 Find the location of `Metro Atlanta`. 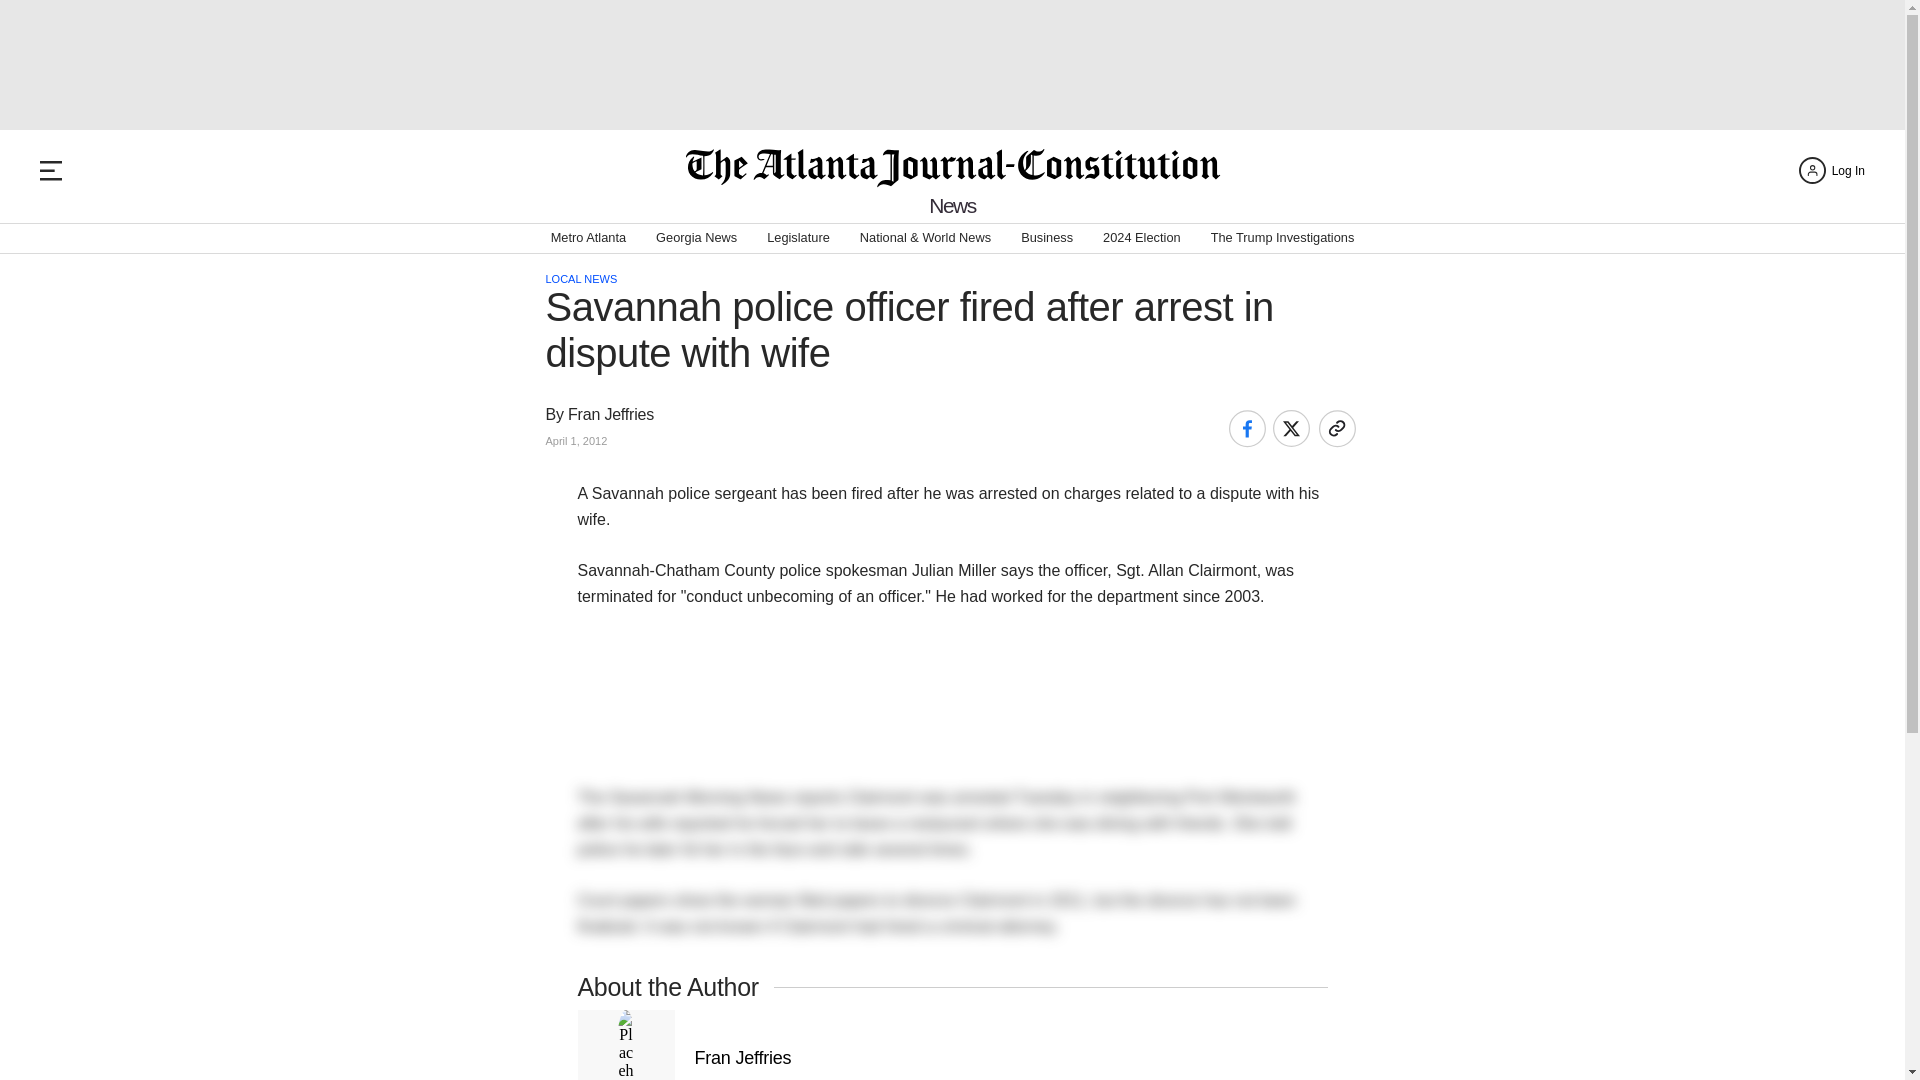

Metro Atlanta is located at coordinates (588, 238).